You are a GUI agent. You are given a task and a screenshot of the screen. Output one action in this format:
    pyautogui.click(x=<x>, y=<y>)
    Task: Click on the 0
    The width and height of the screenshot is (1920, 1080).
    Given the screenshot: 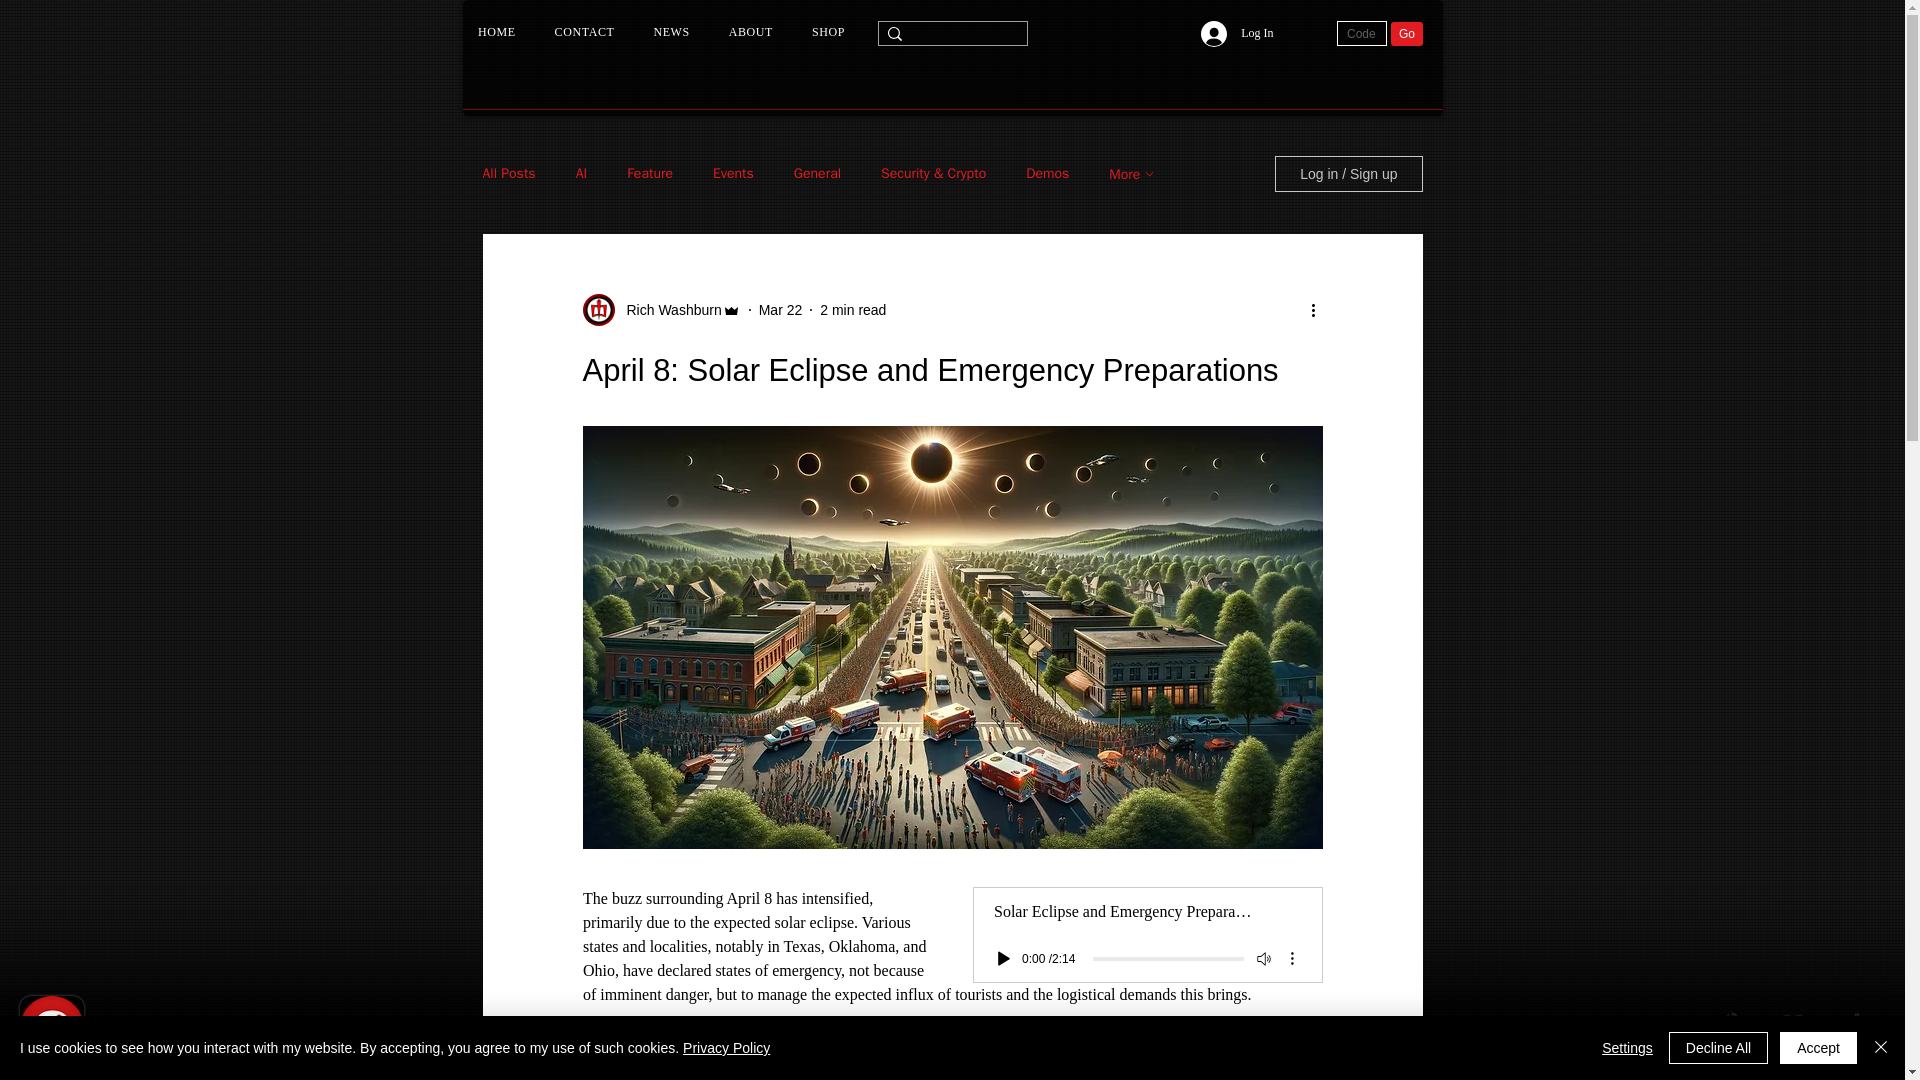 What is the action you would take?
    pyautogui.click(x=1167, y=958)
    